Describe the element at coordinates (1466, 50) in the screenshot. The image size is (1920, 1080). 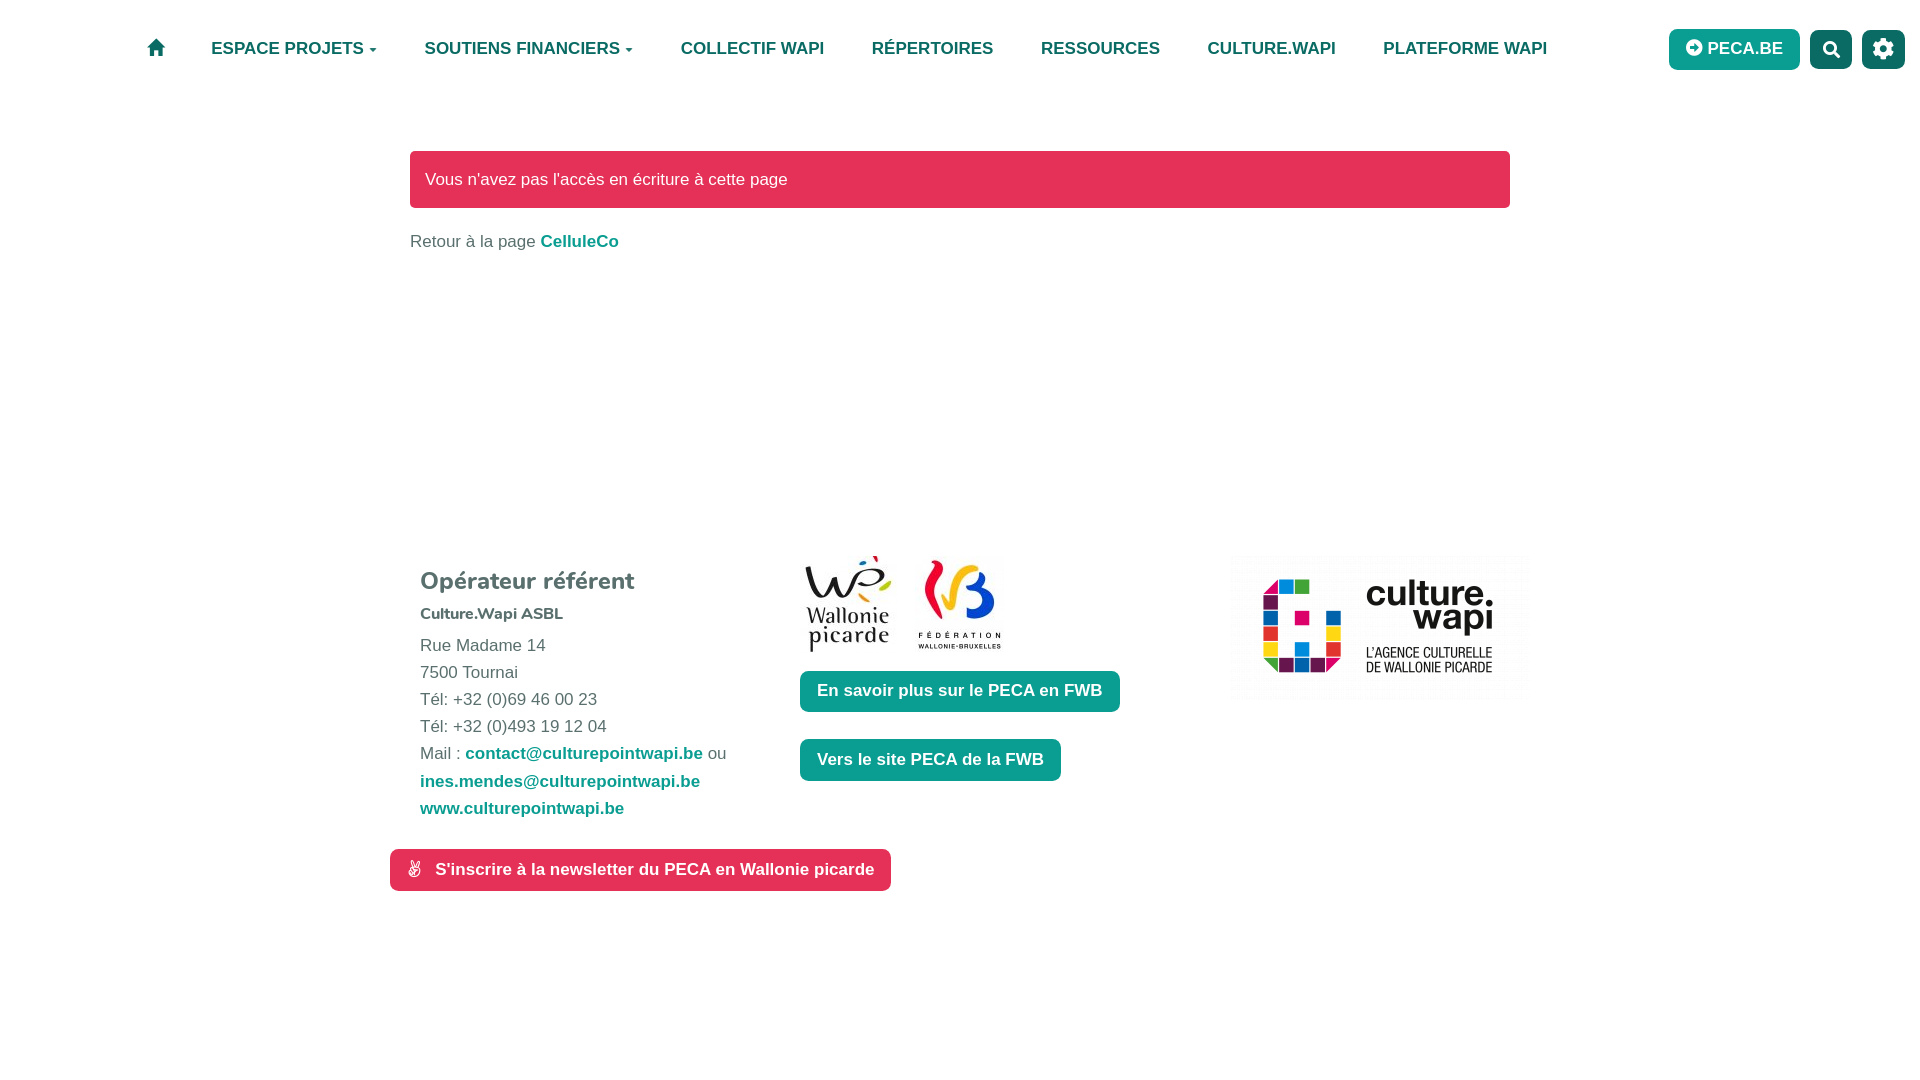
I see `PLATEFORME WAPI` at that location.